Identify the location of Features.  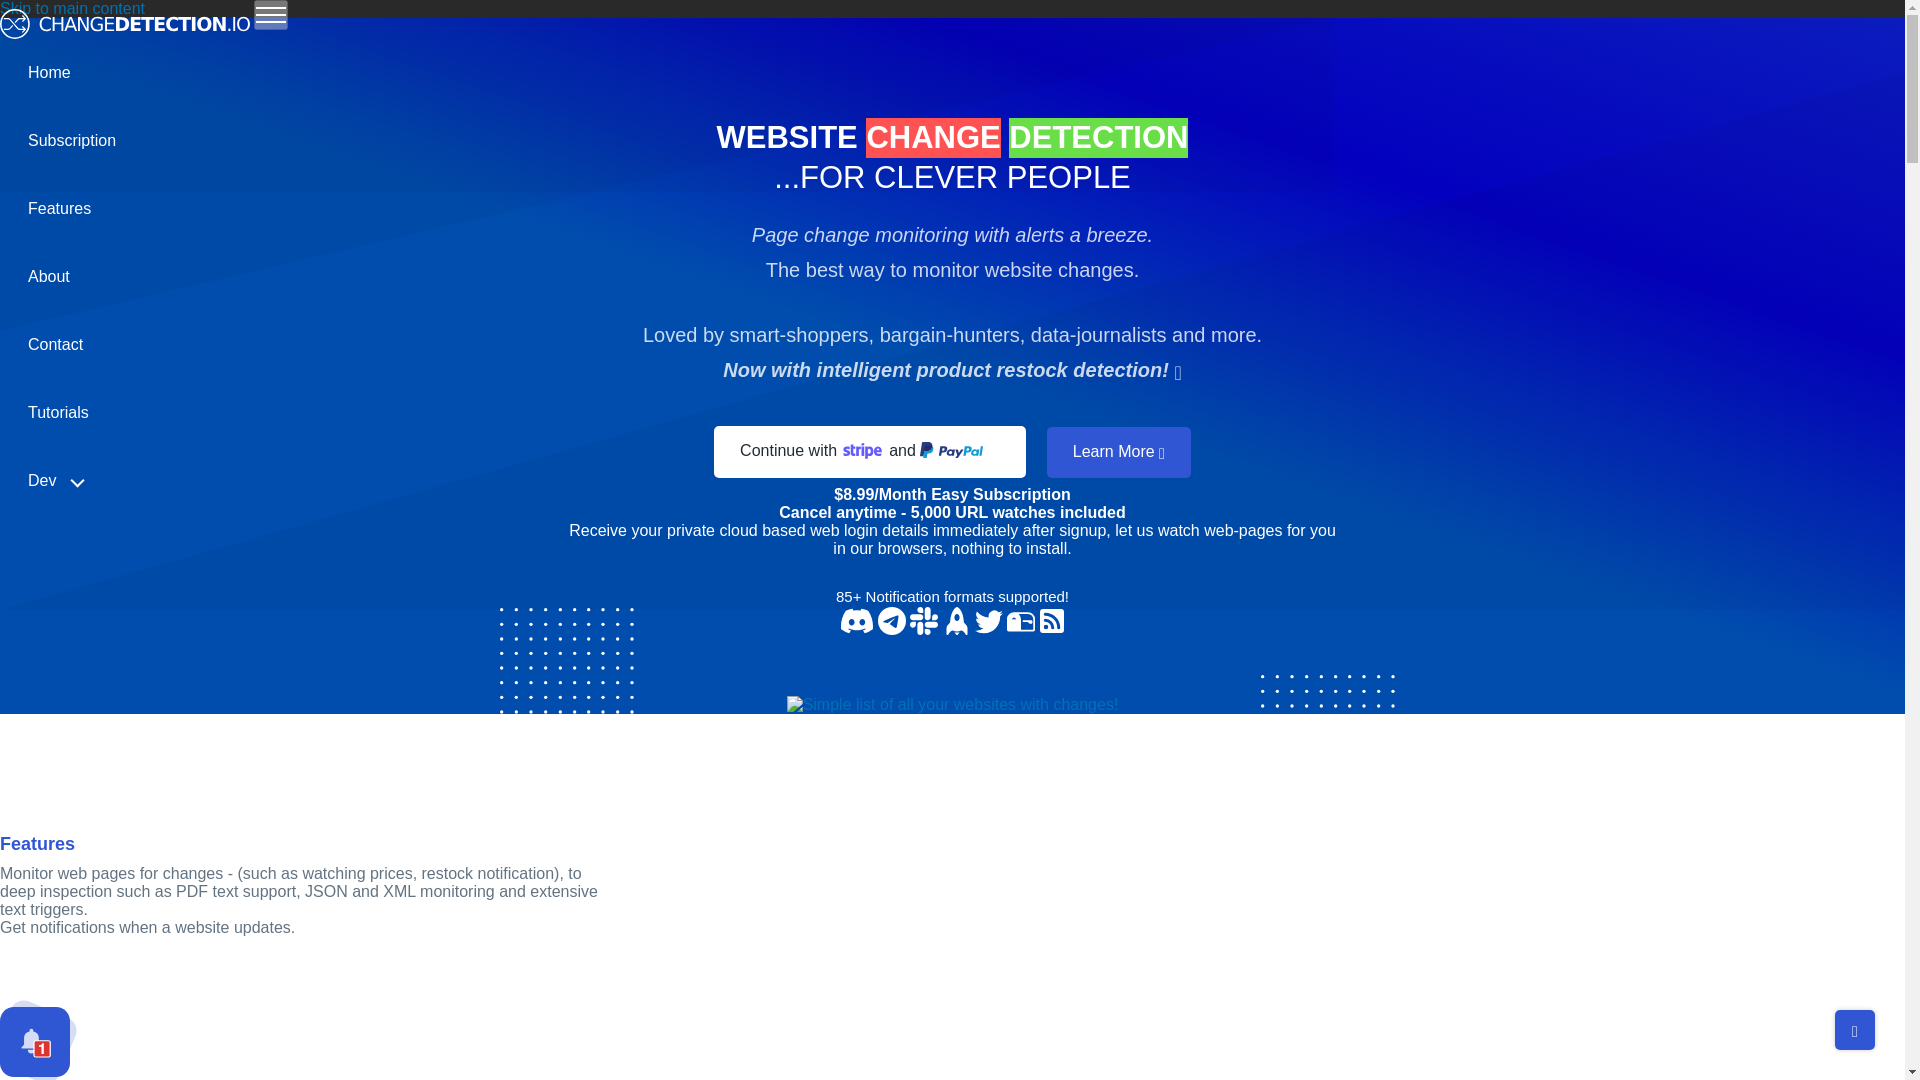
(59, 208).